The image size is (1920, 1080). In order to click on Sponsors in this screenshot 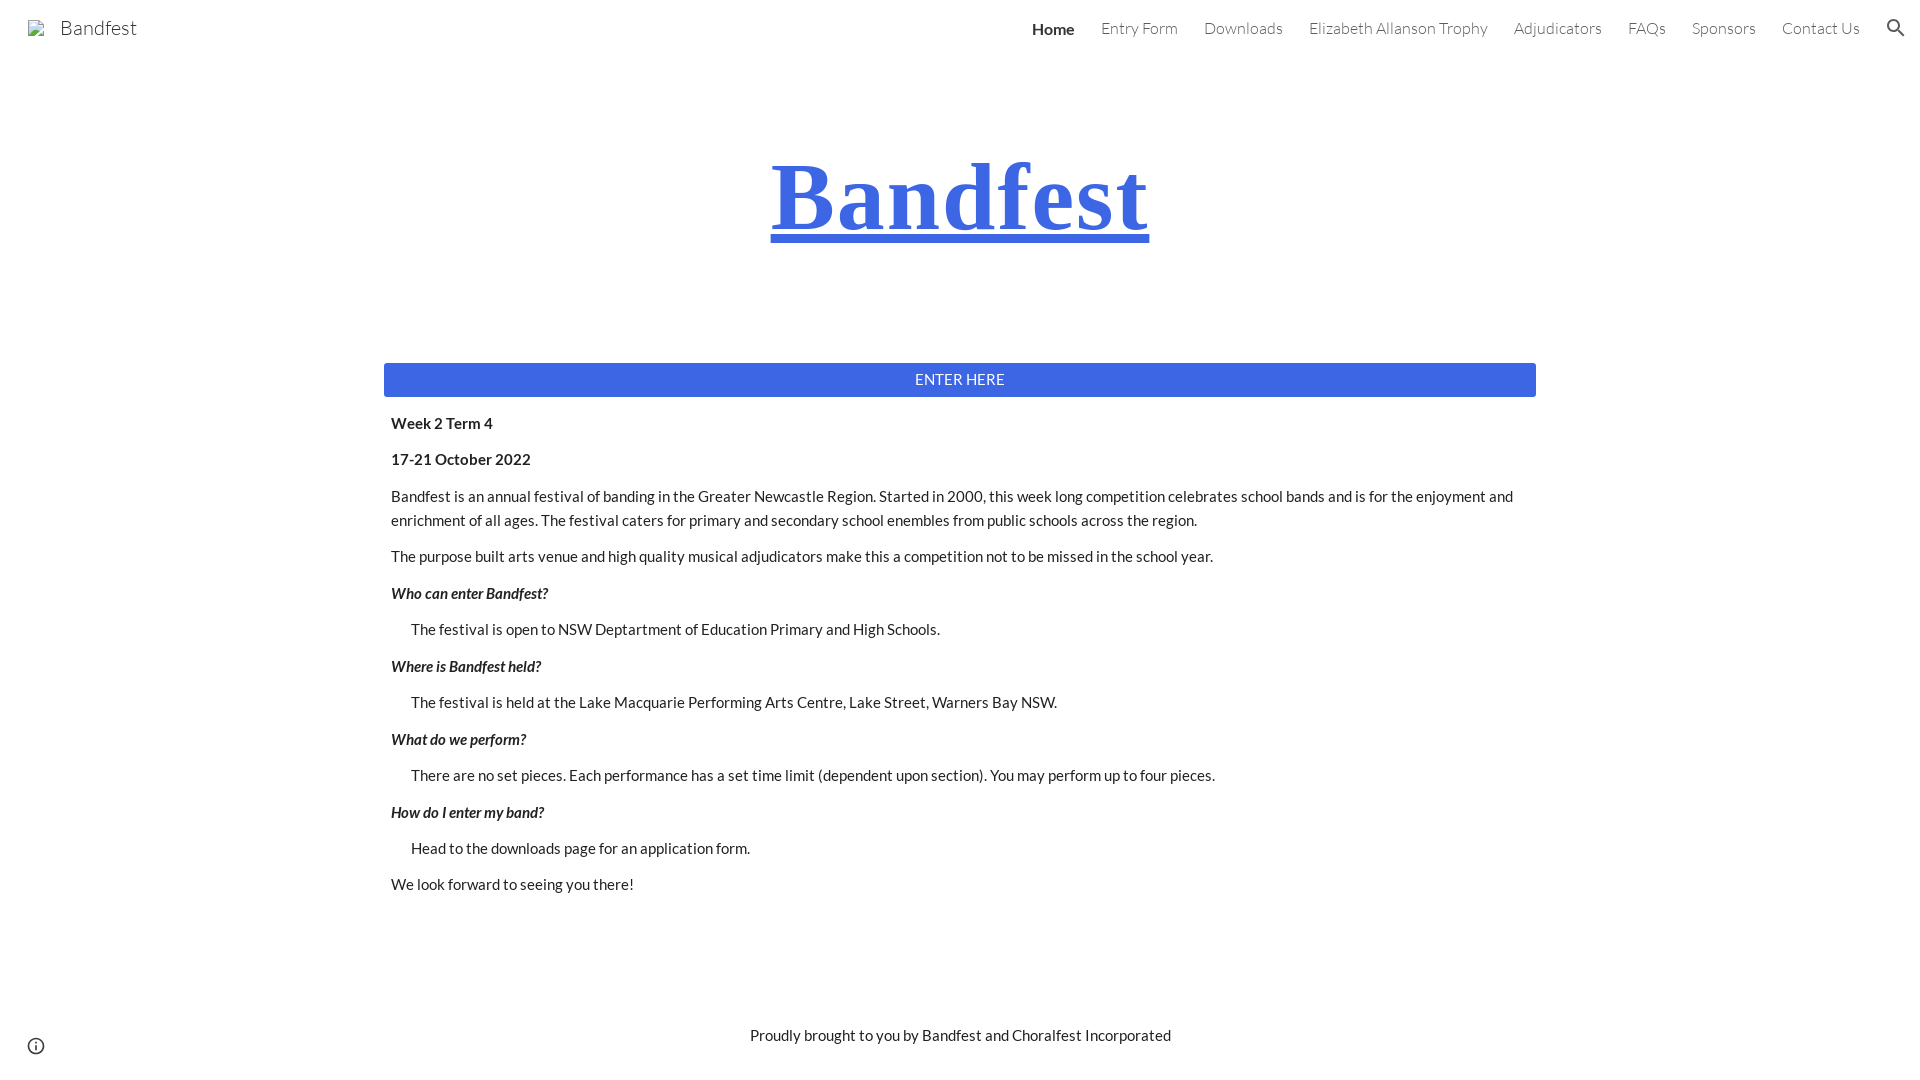, I will do `click(1724, 28)`.